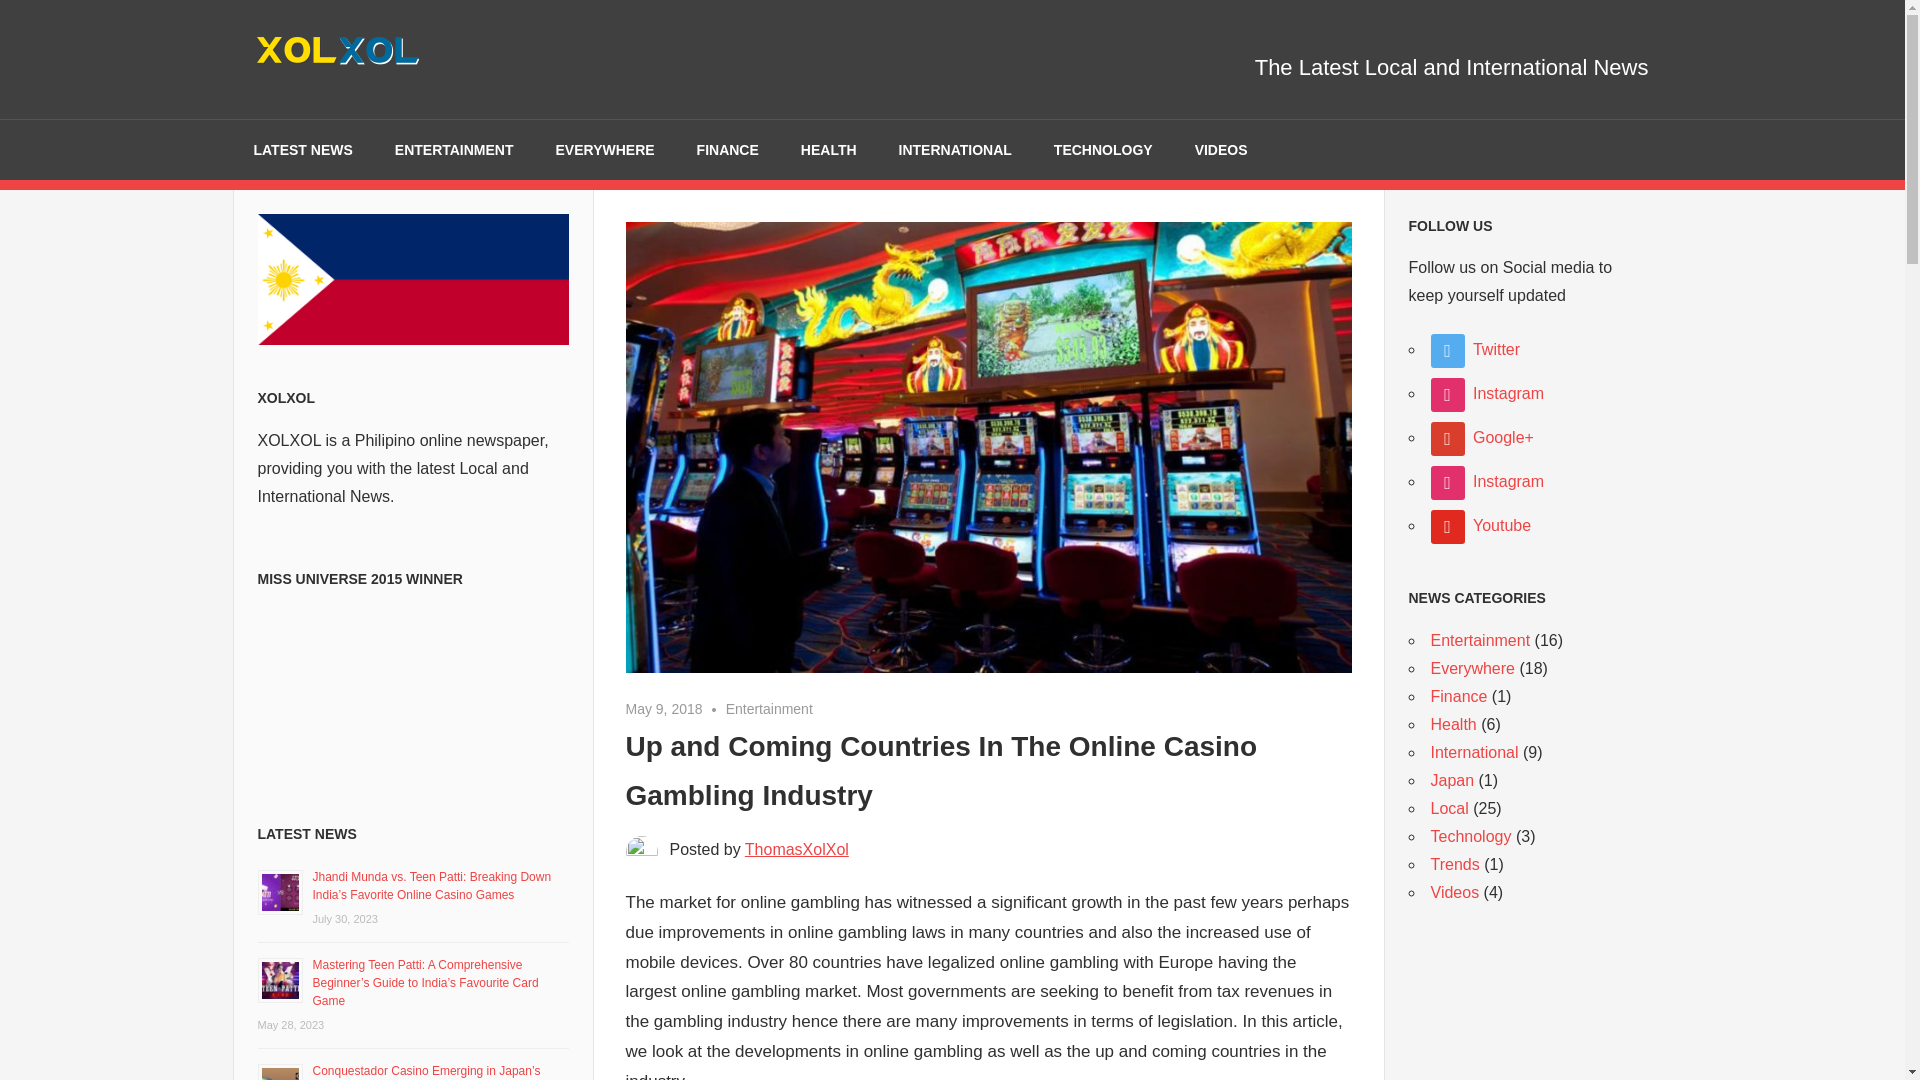 Image resolution: width=1920 pixels, height=1080 pixels. What do you see at coordinates (768, 708) in the screenshot?
I see `Entertainment` at bounding box center [768, 708].